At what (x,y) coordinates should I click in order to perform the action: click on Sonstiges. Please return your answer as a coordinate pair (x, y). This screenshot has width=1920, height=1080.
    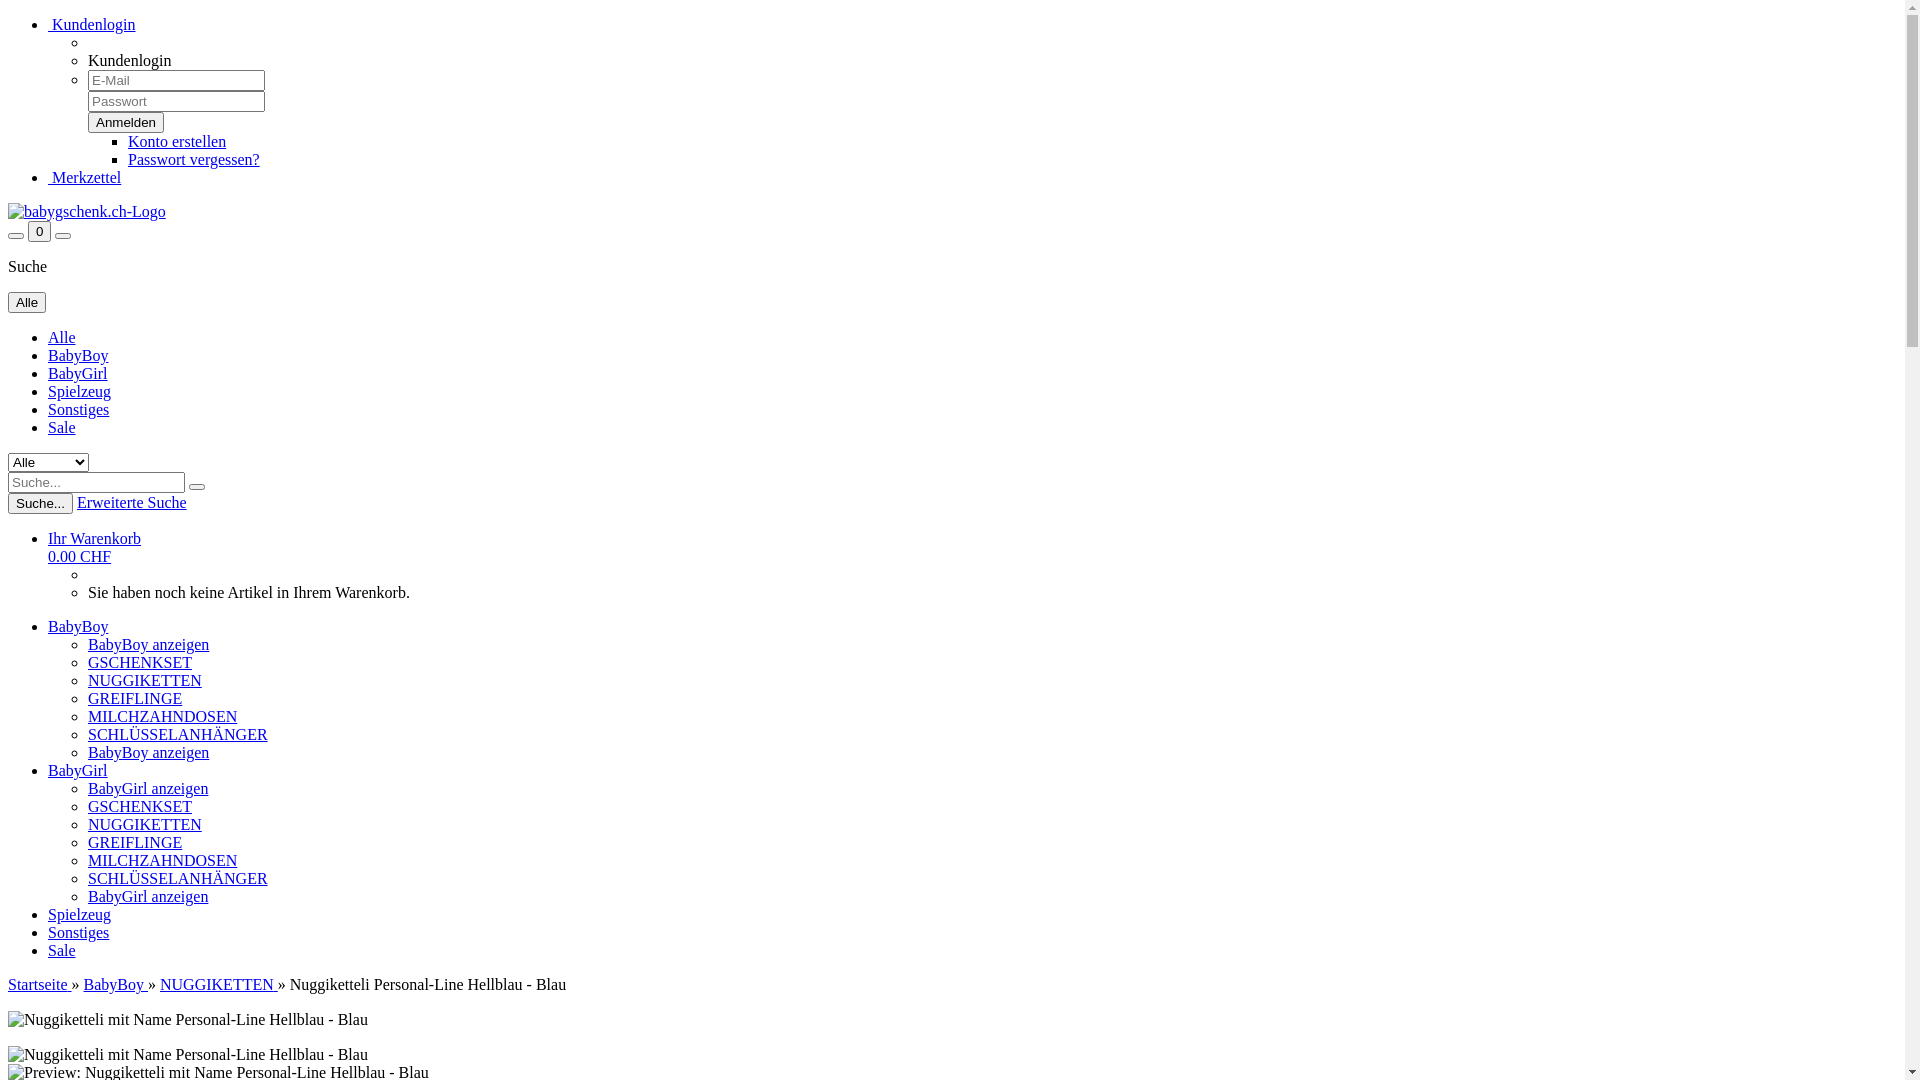
    Looking at the image, I should click on (78, 410).